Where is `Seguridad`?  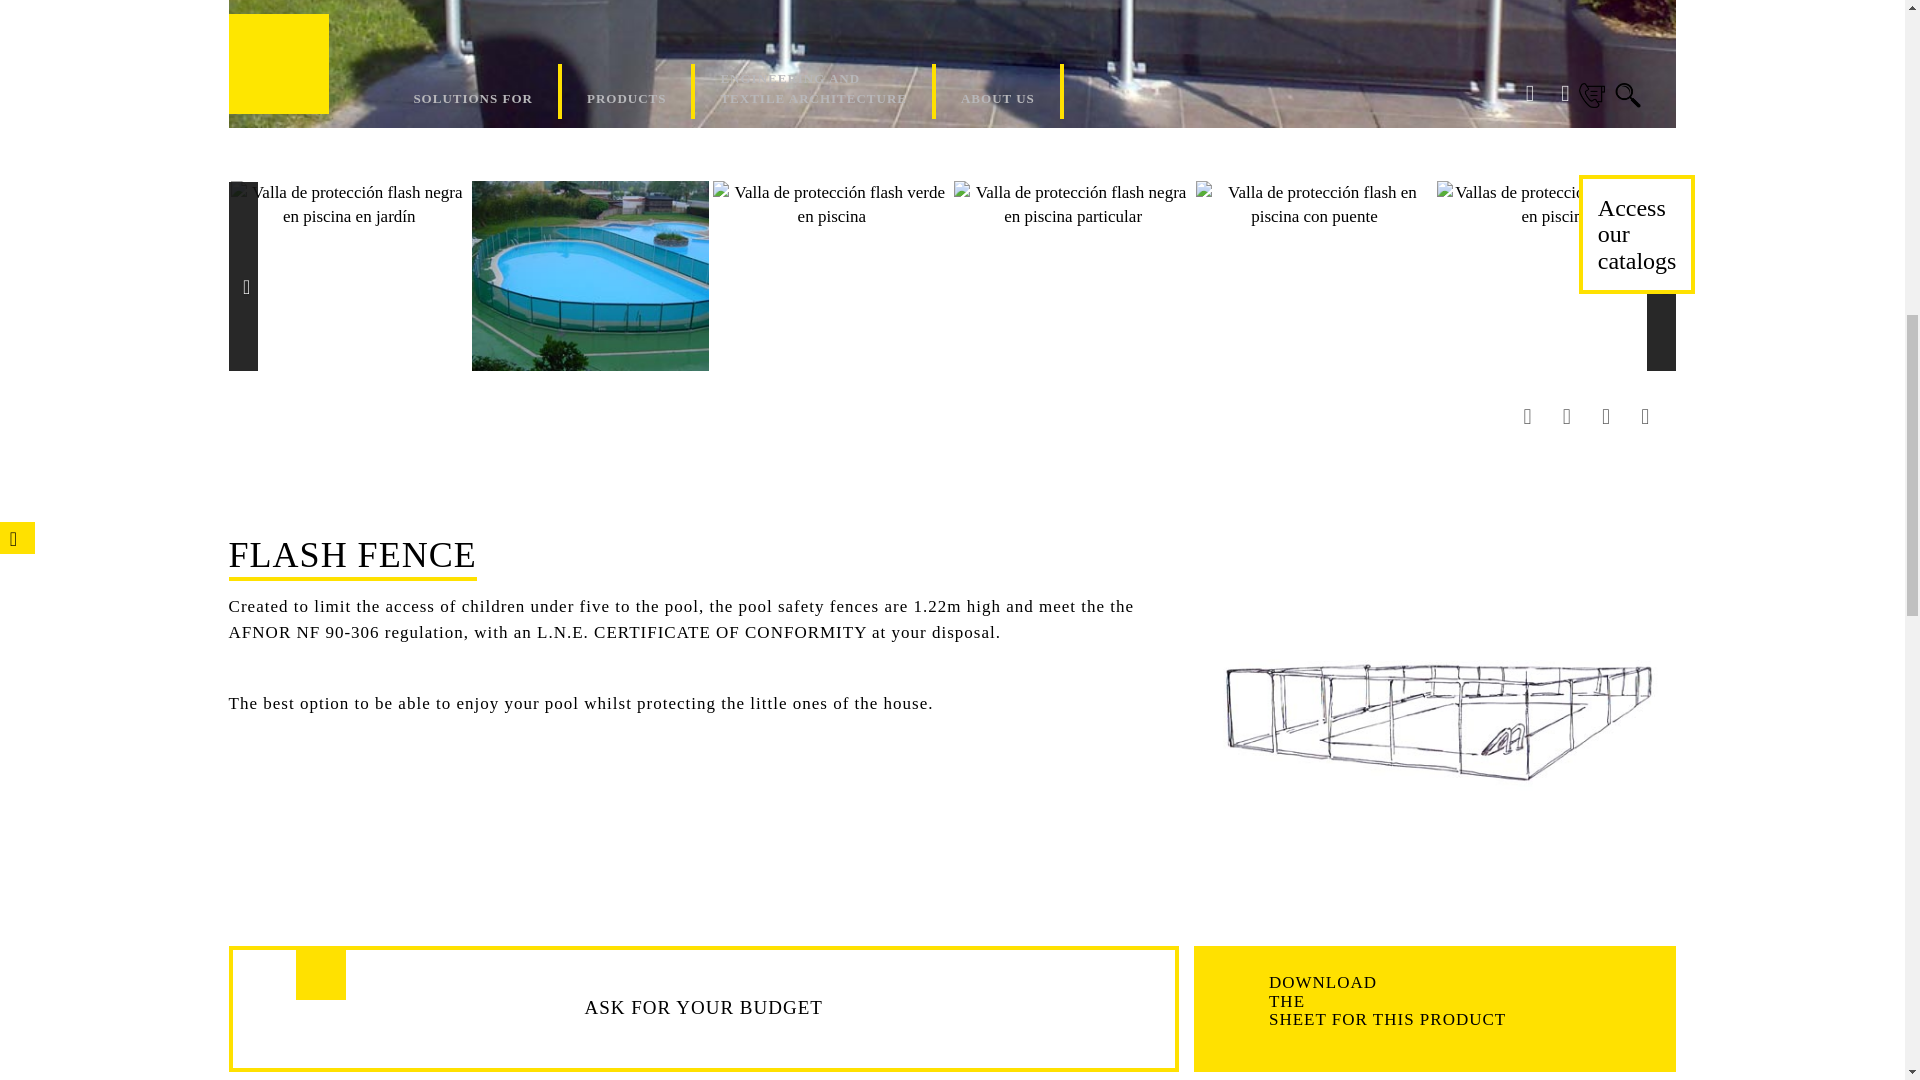 Seguridad is located at coordinates (1435, 718).